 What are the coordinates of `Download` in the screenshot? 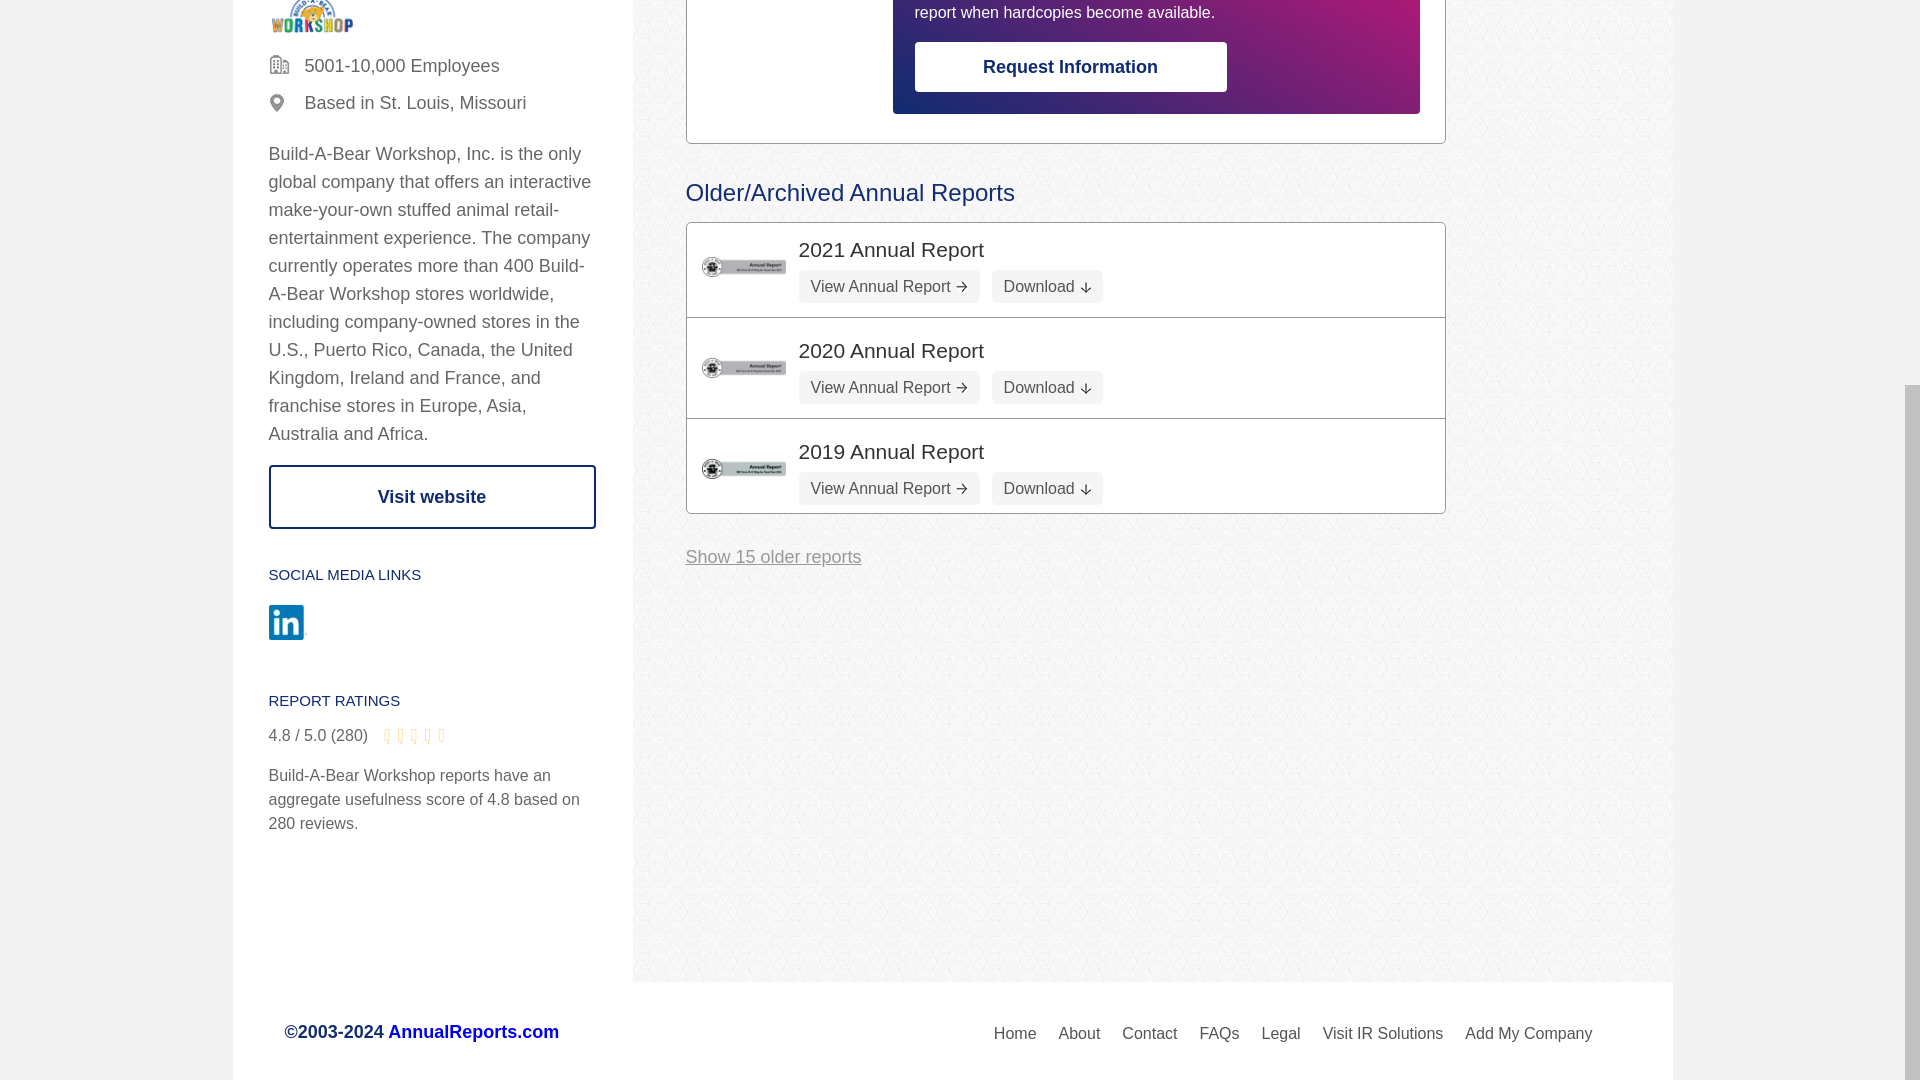 It's located at (1047, 488).